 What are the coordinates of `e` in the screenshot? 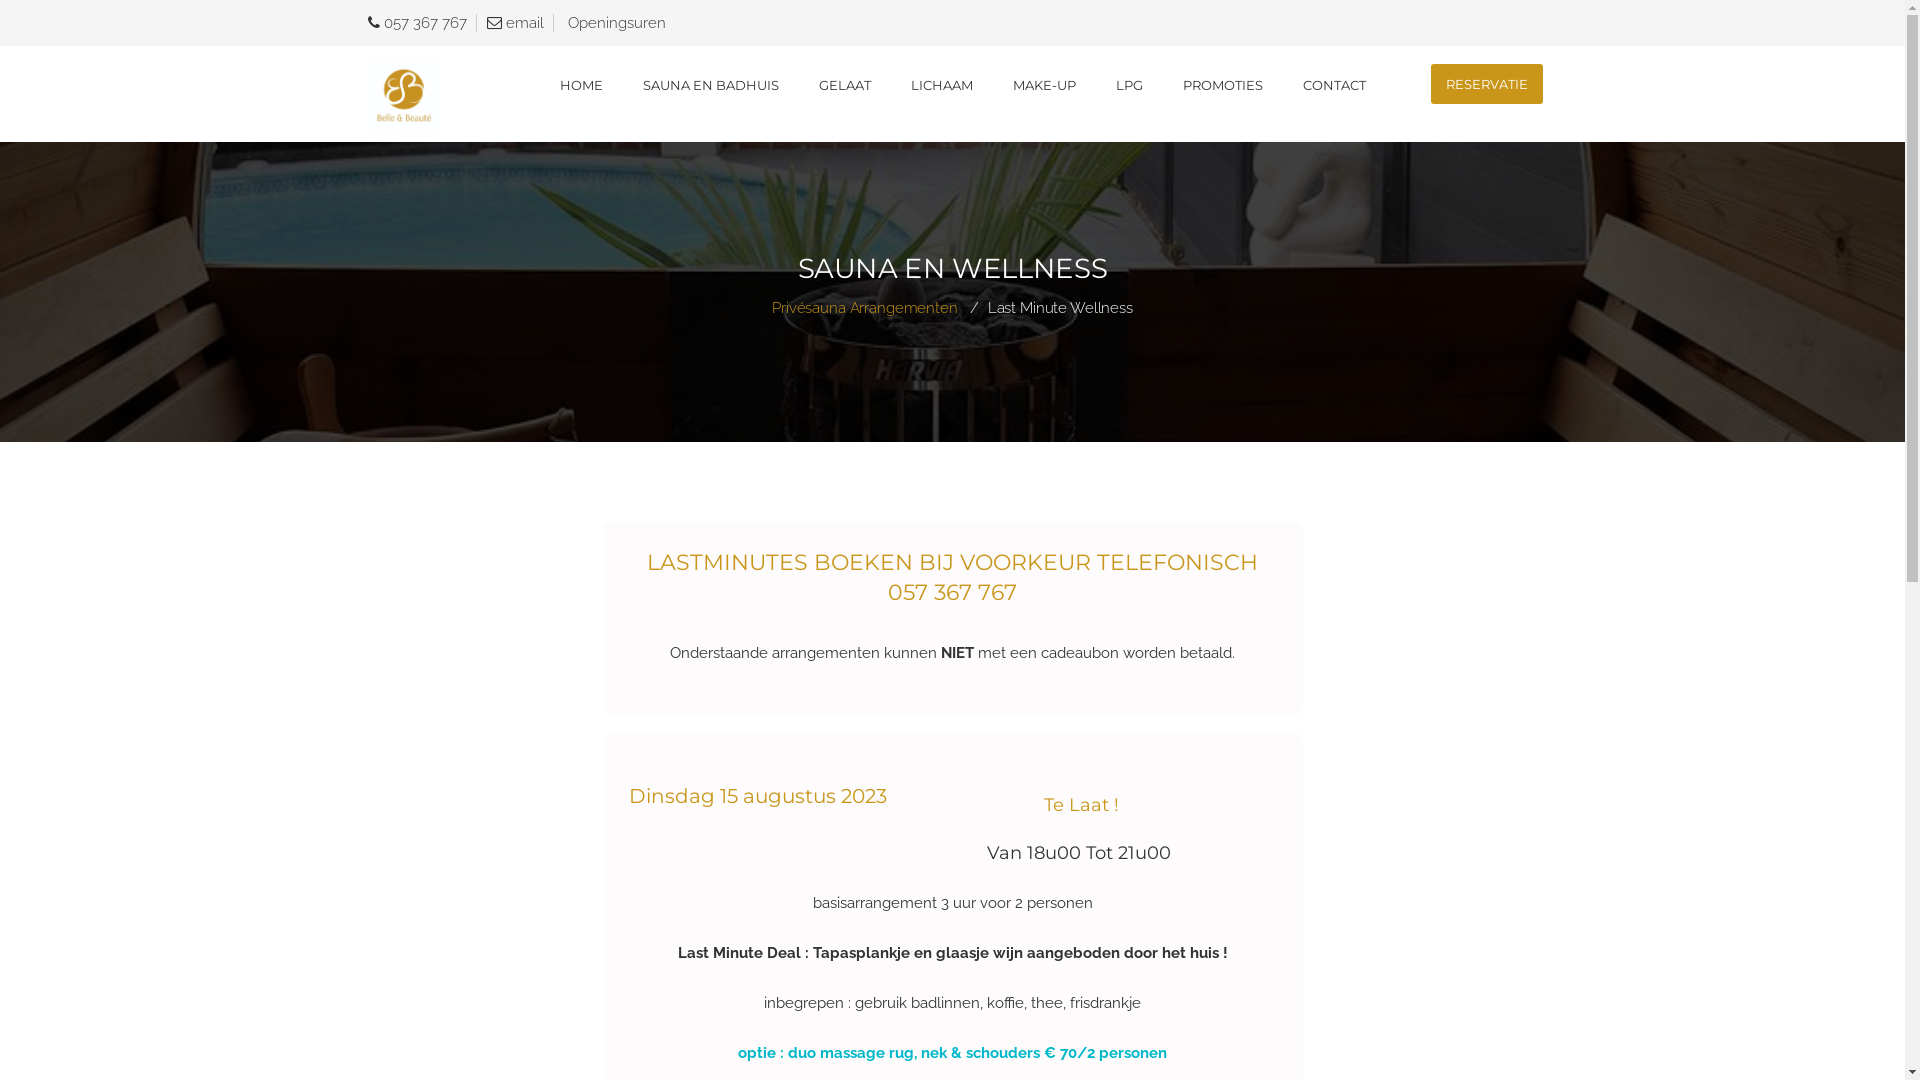 It's located at (510, 23).